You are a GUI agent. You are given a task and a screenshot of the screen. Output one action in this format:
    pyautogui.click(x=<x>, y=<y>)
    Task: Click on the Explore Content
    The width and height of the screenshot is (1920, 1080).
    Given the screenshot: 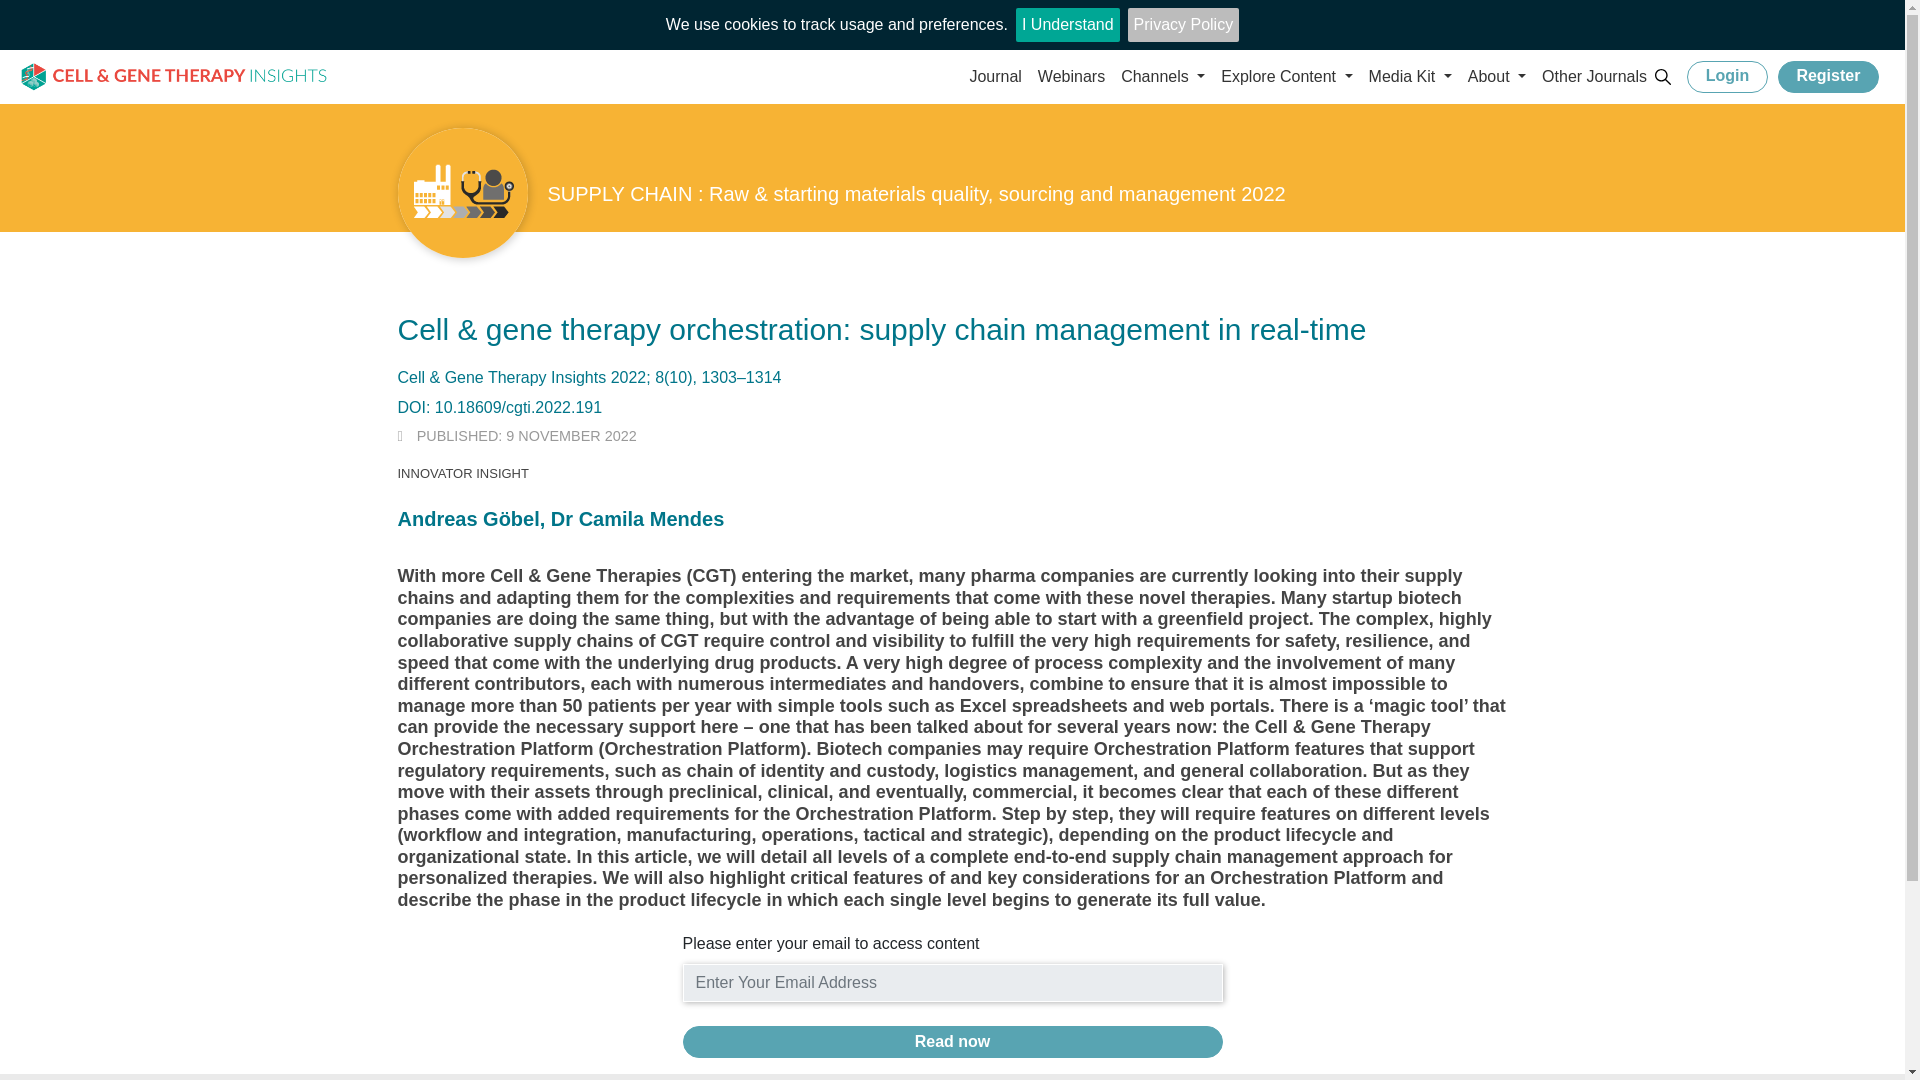 What is the action you would take?
    pyautogui.click(x=1286, y=76)
    